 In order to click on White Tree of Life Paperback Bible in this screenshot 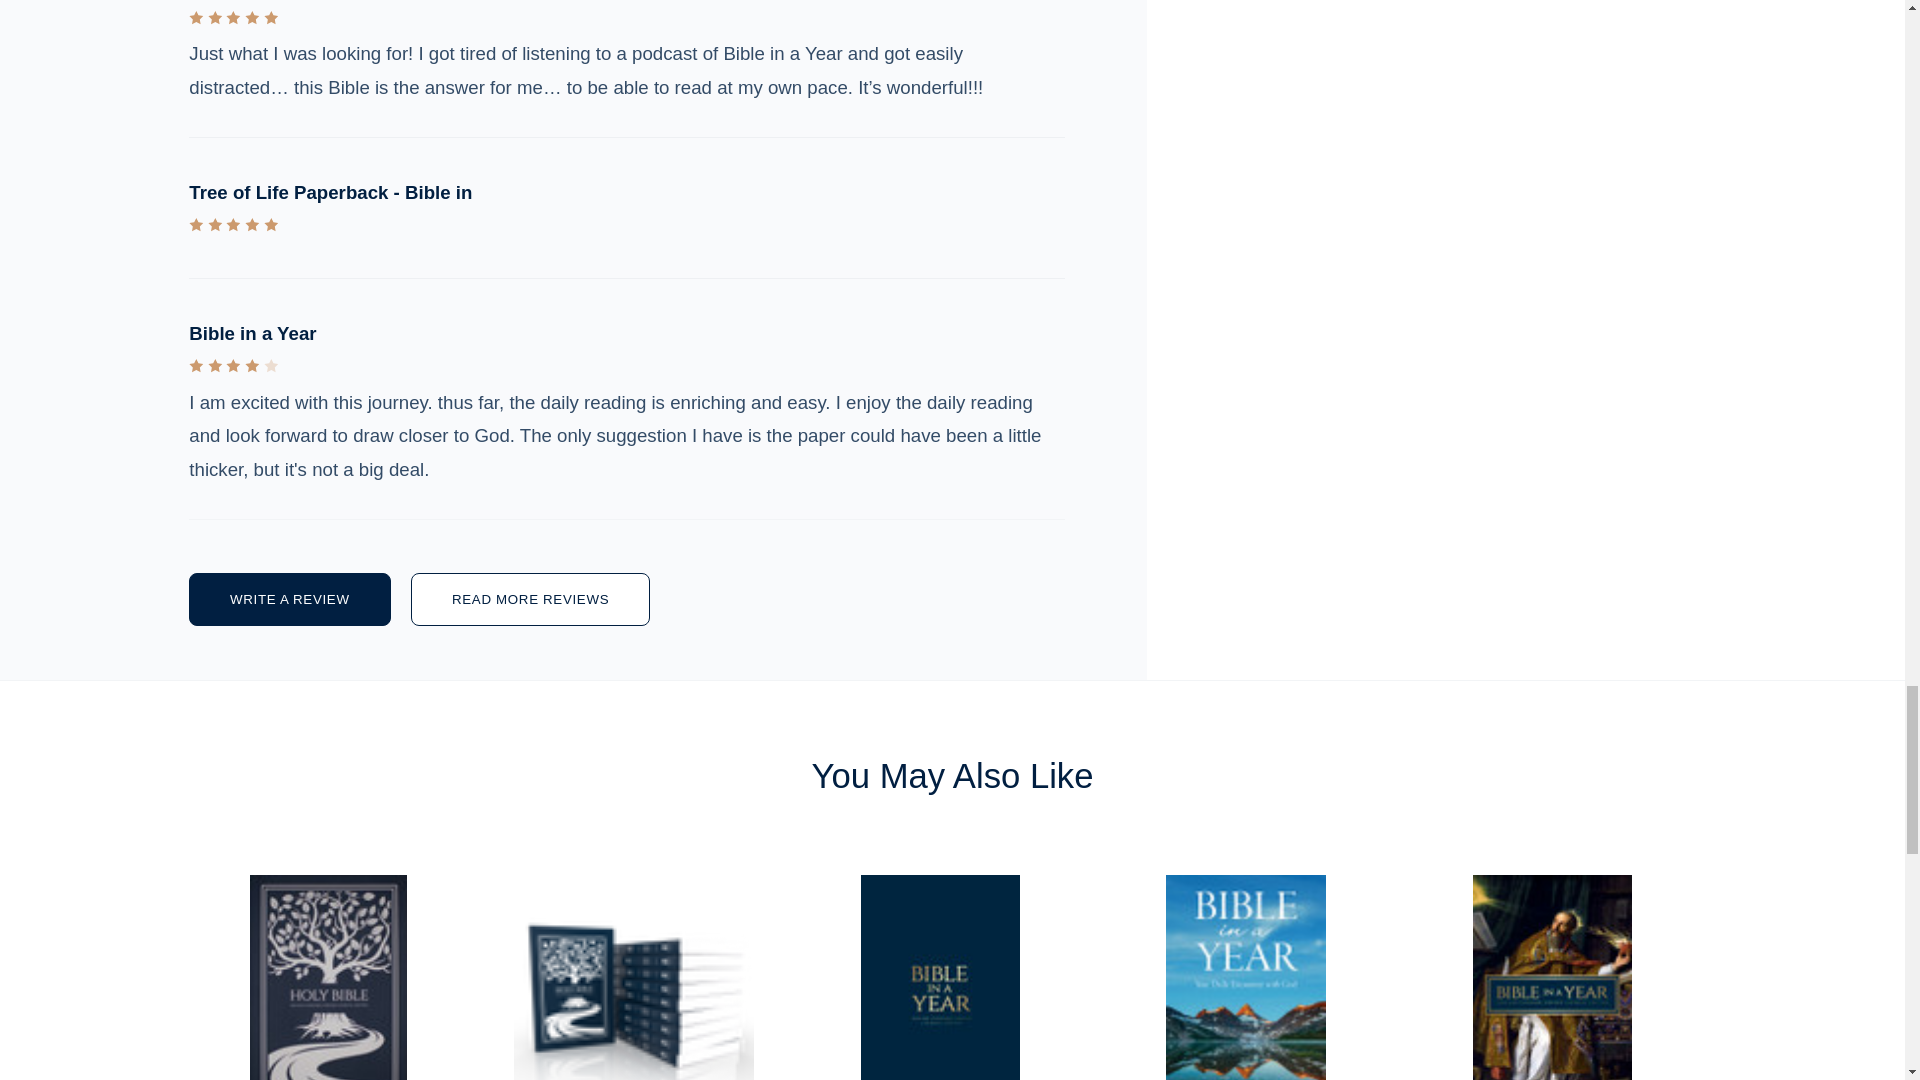, I will do `click(327, 977)`.